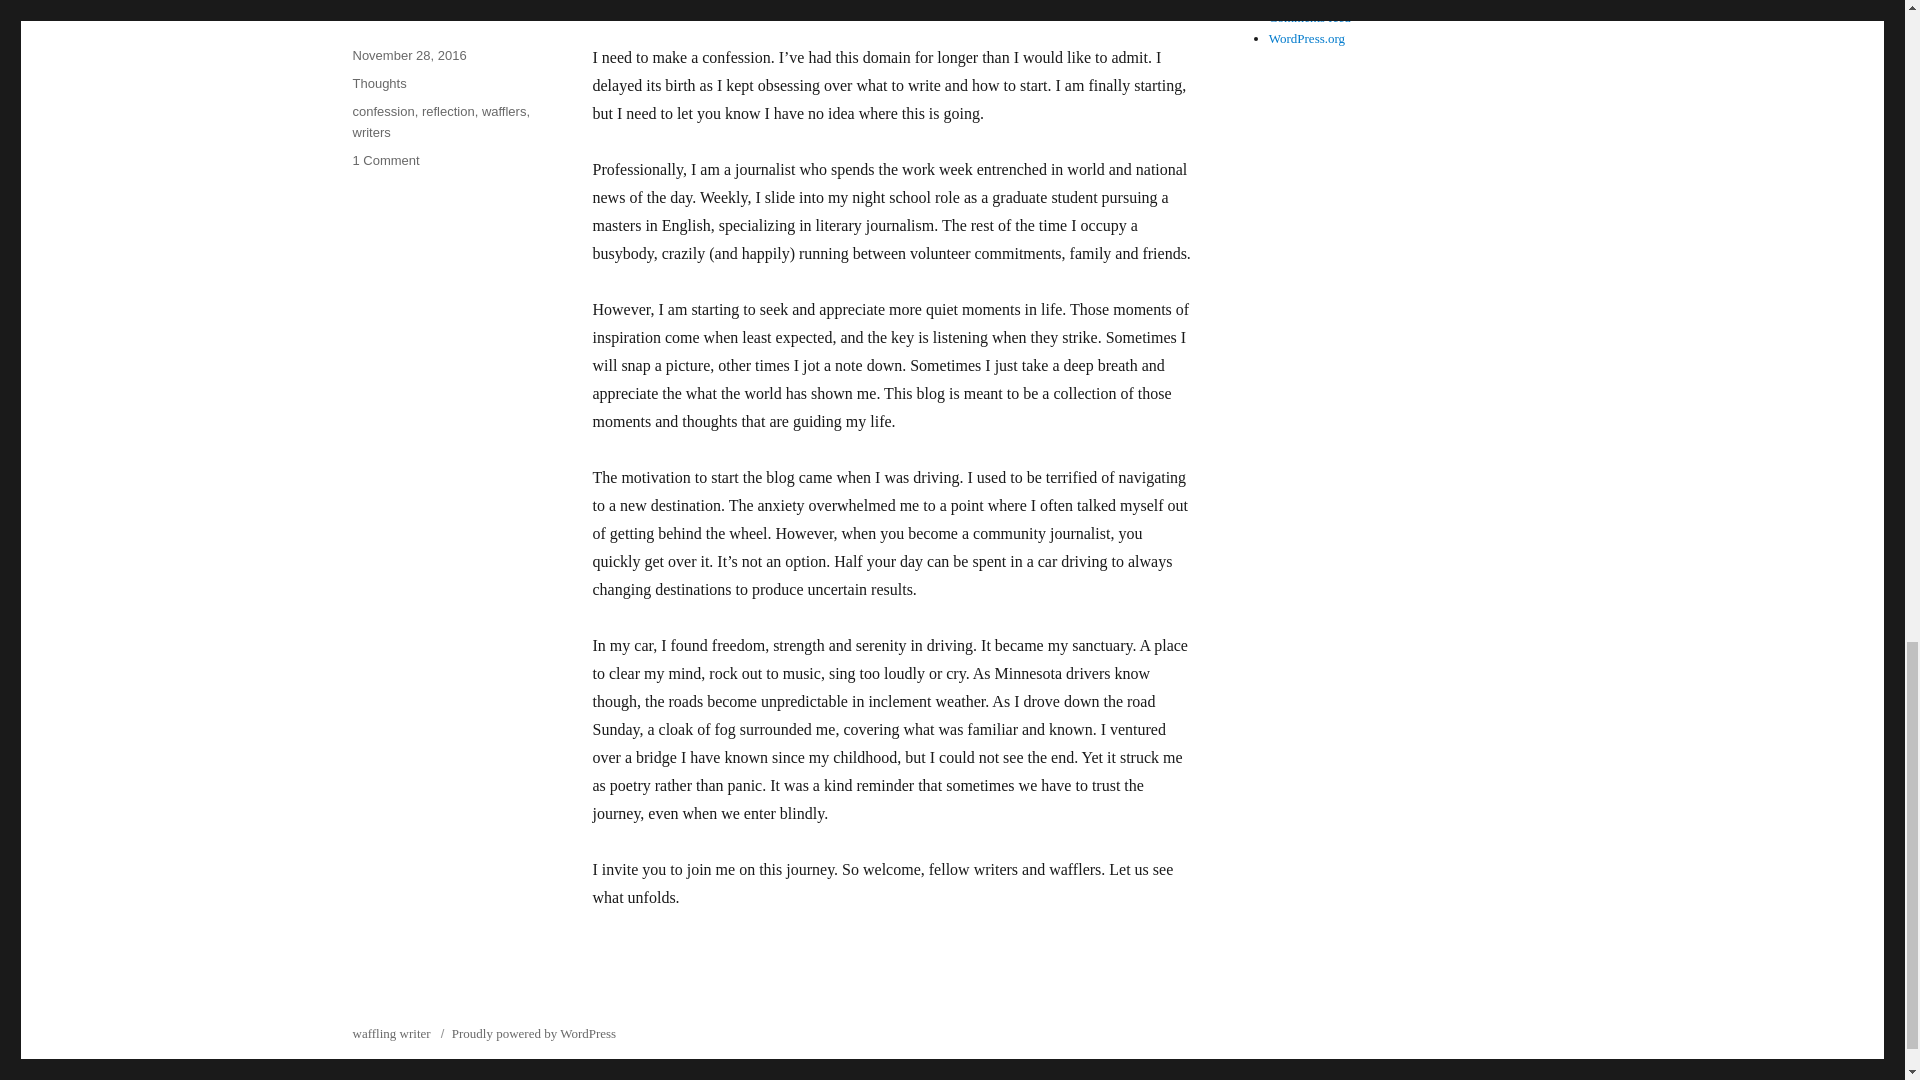 The image size is (1920, 1080). I want to click on confession, so click(448, 110).